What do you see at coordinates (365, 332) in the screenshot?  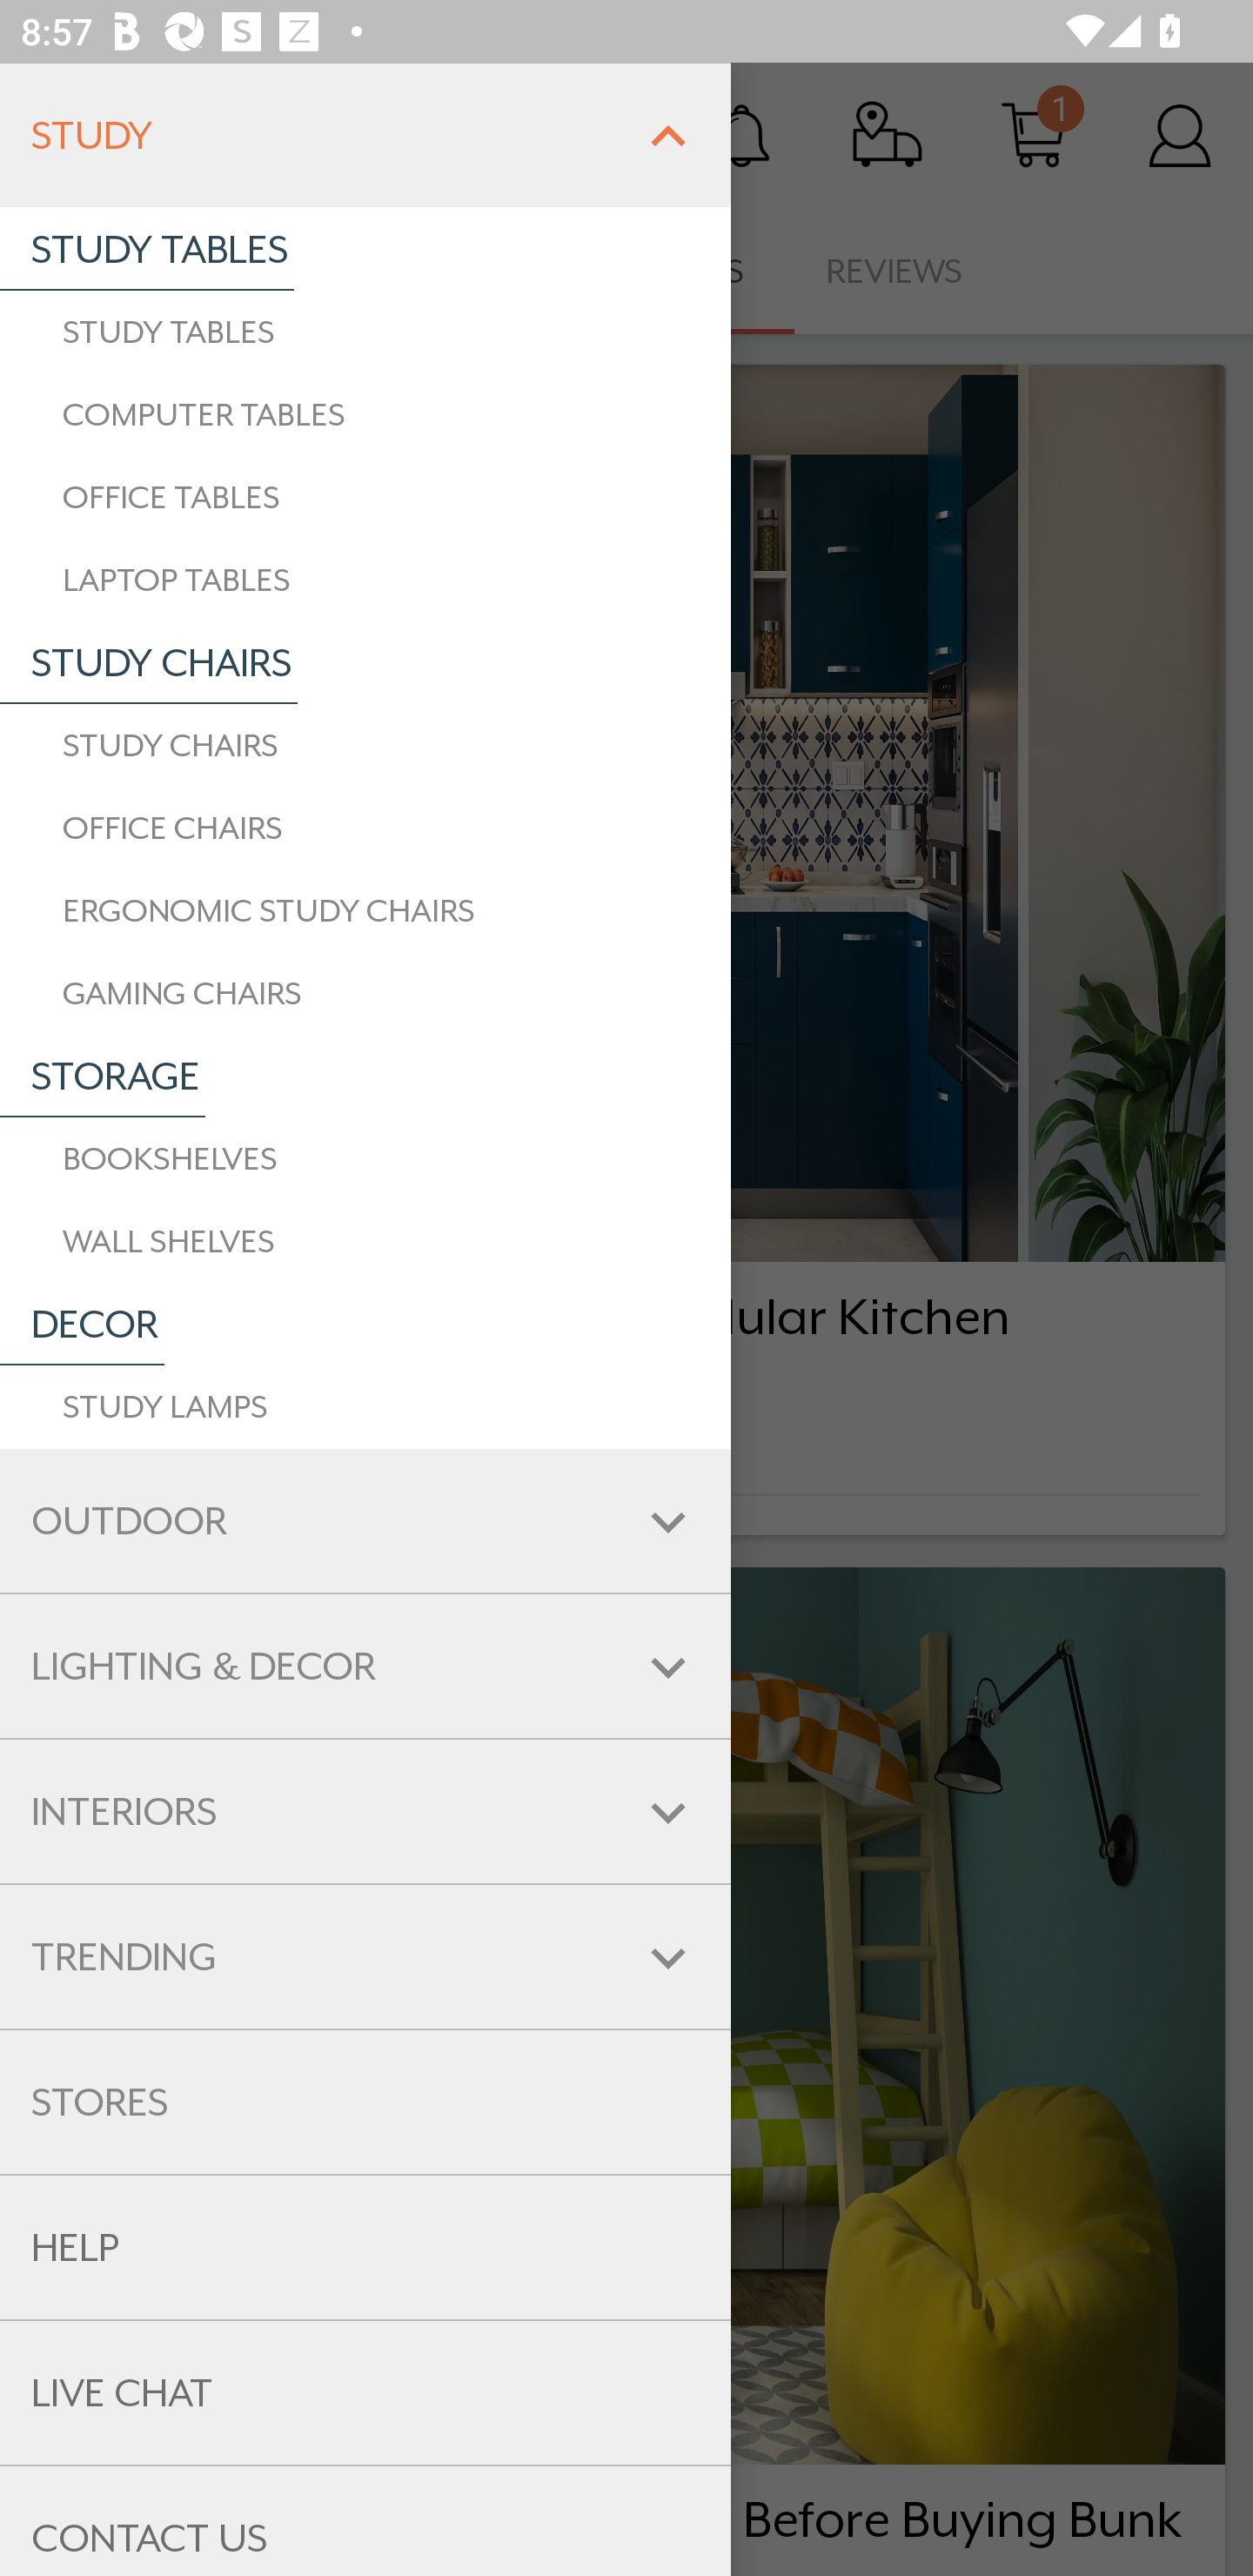 I see `STUDY TABLES` at bounding box center [365, 332].